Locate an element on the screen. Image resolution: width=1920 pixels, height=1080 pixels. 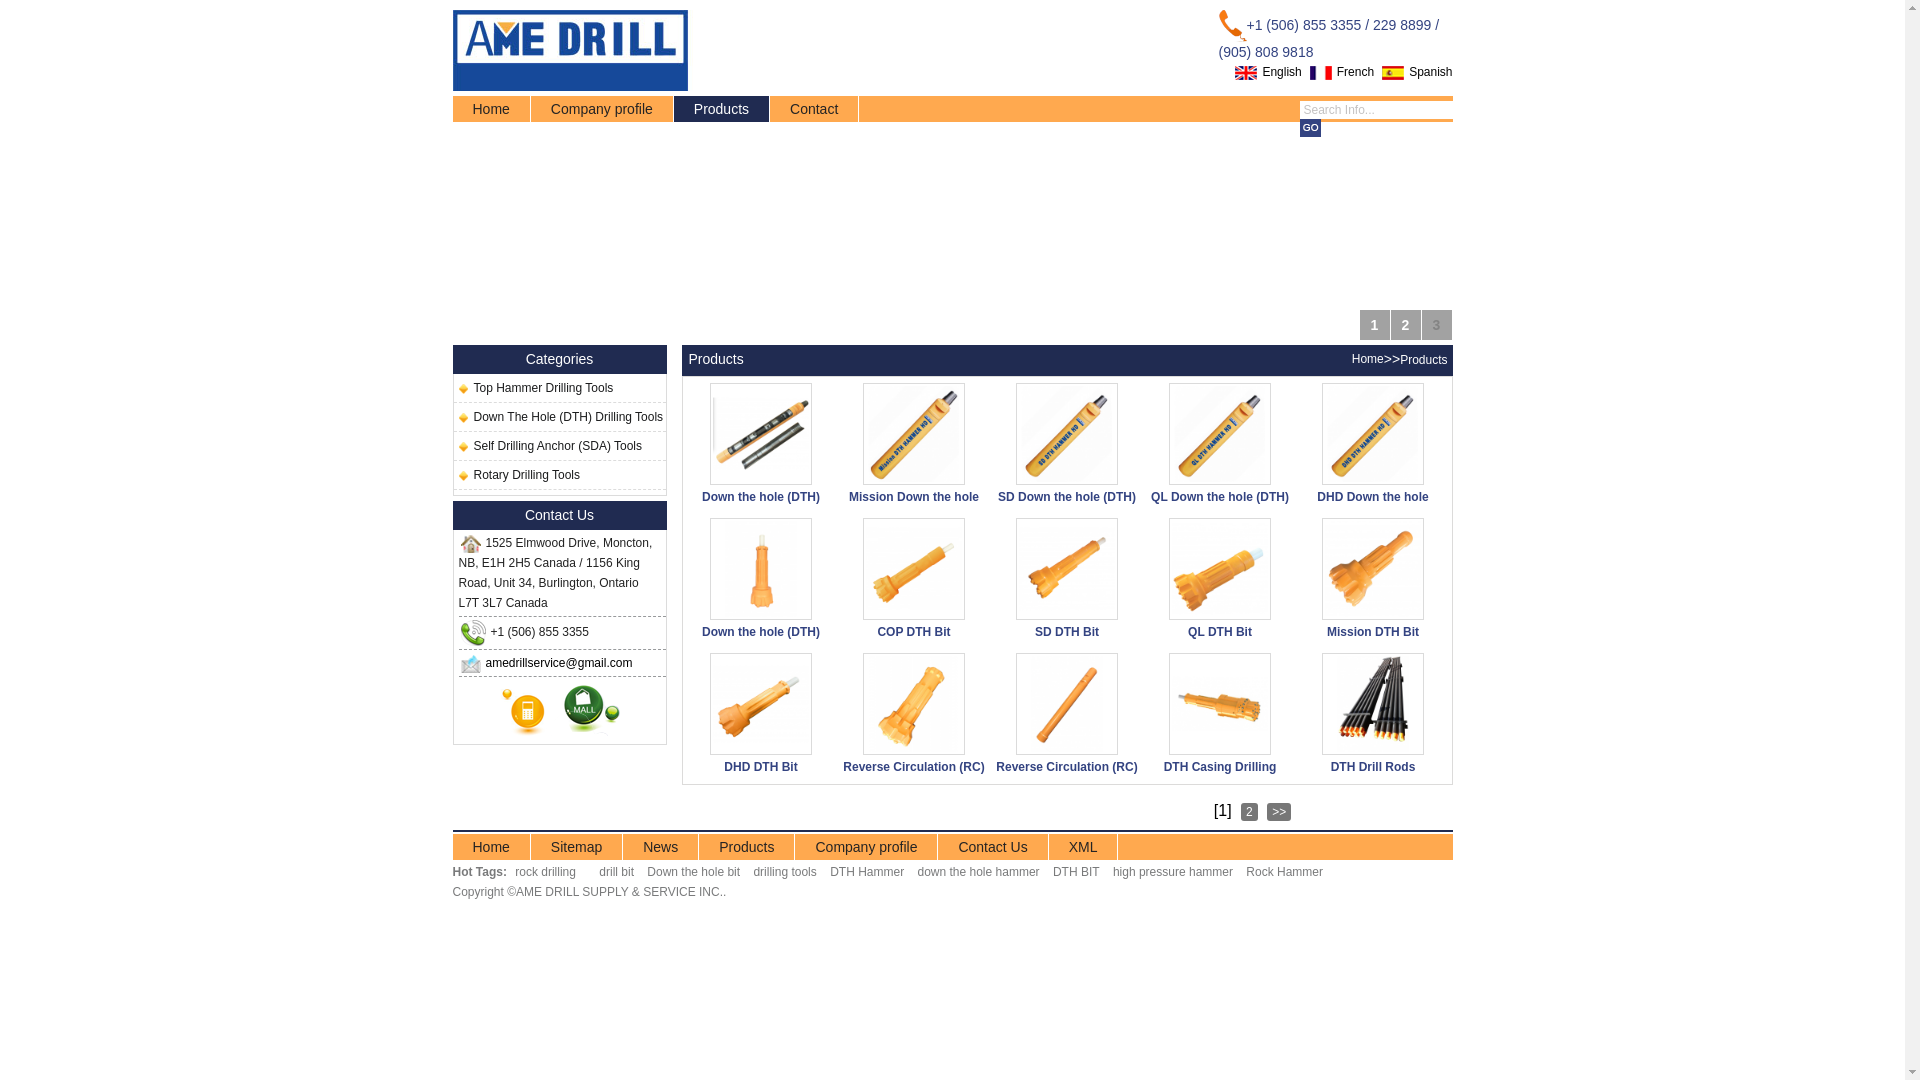
XML is located at coordinates (1084, 847).